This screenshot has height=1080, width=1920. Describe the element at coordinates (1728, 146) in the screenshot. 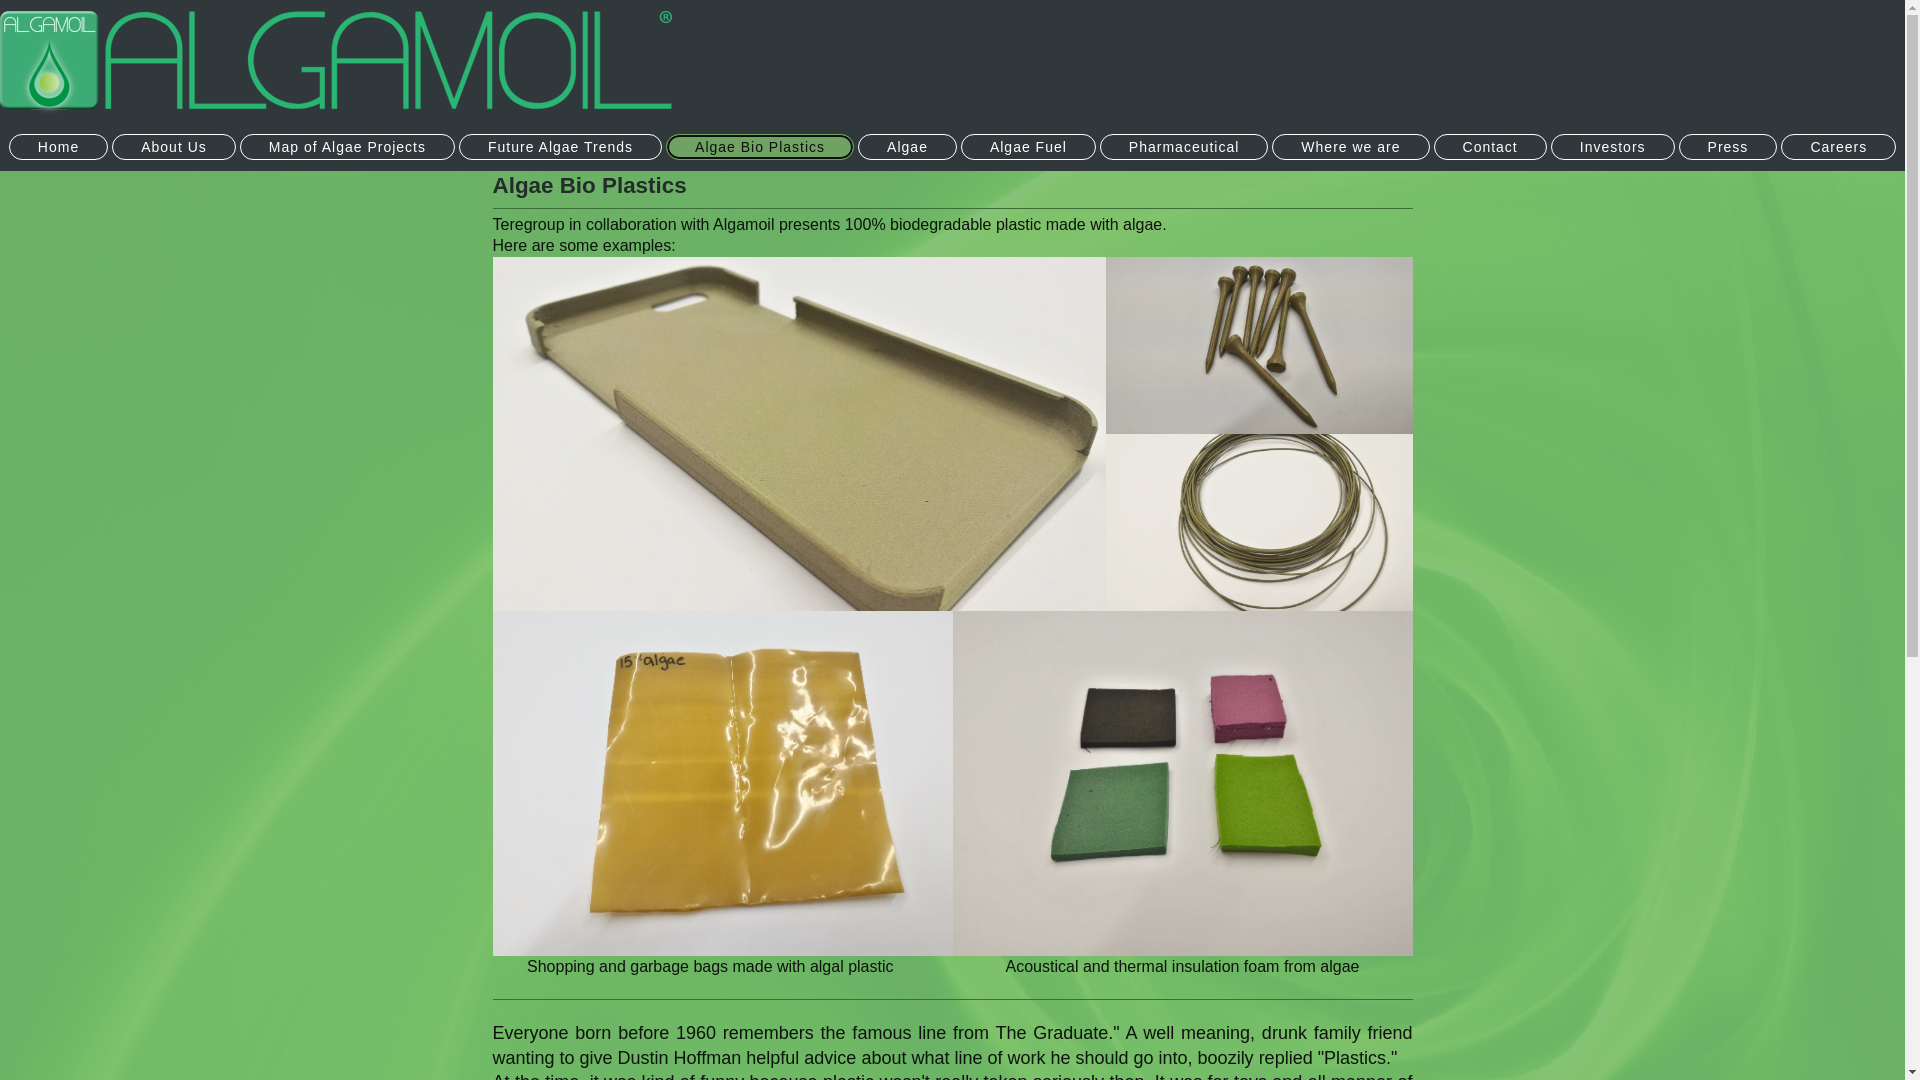

I see `Press` at that location.